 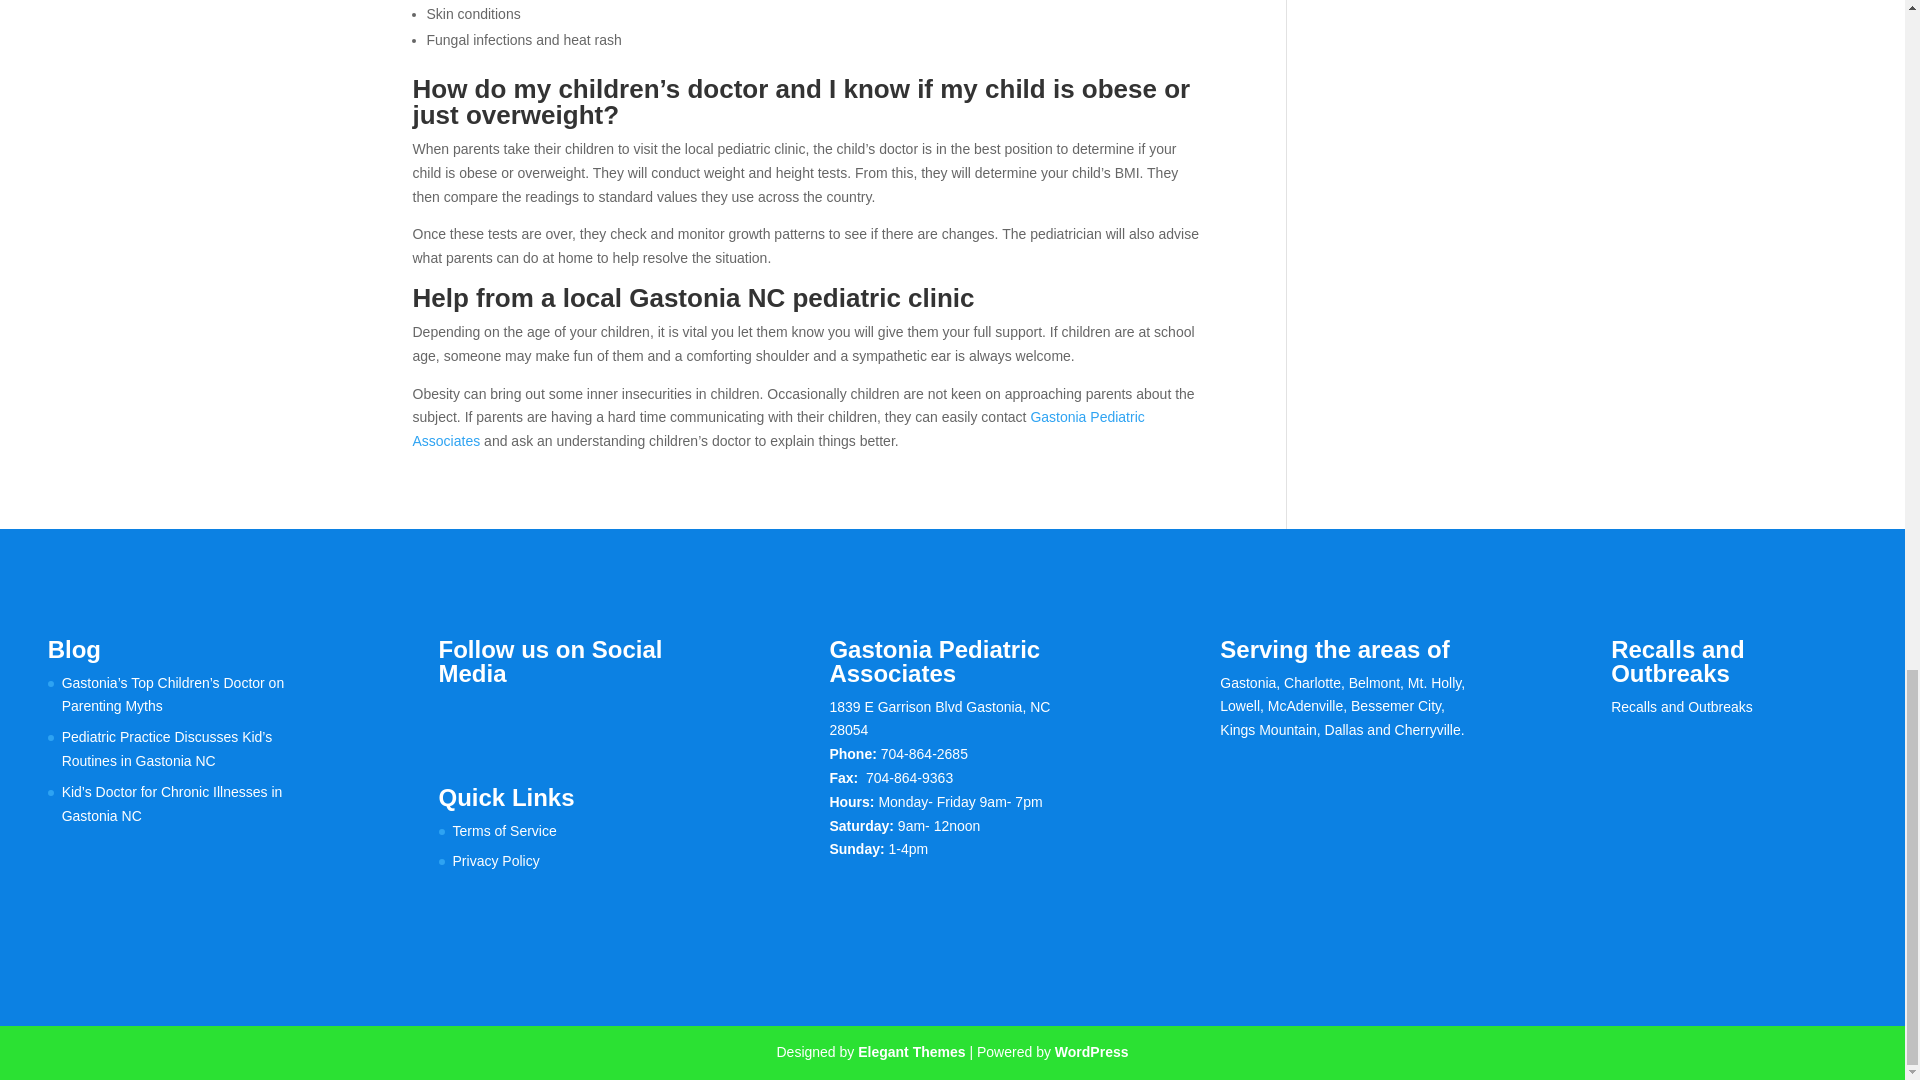 I want to click on WordPress, so click(x=1091, y=1052).